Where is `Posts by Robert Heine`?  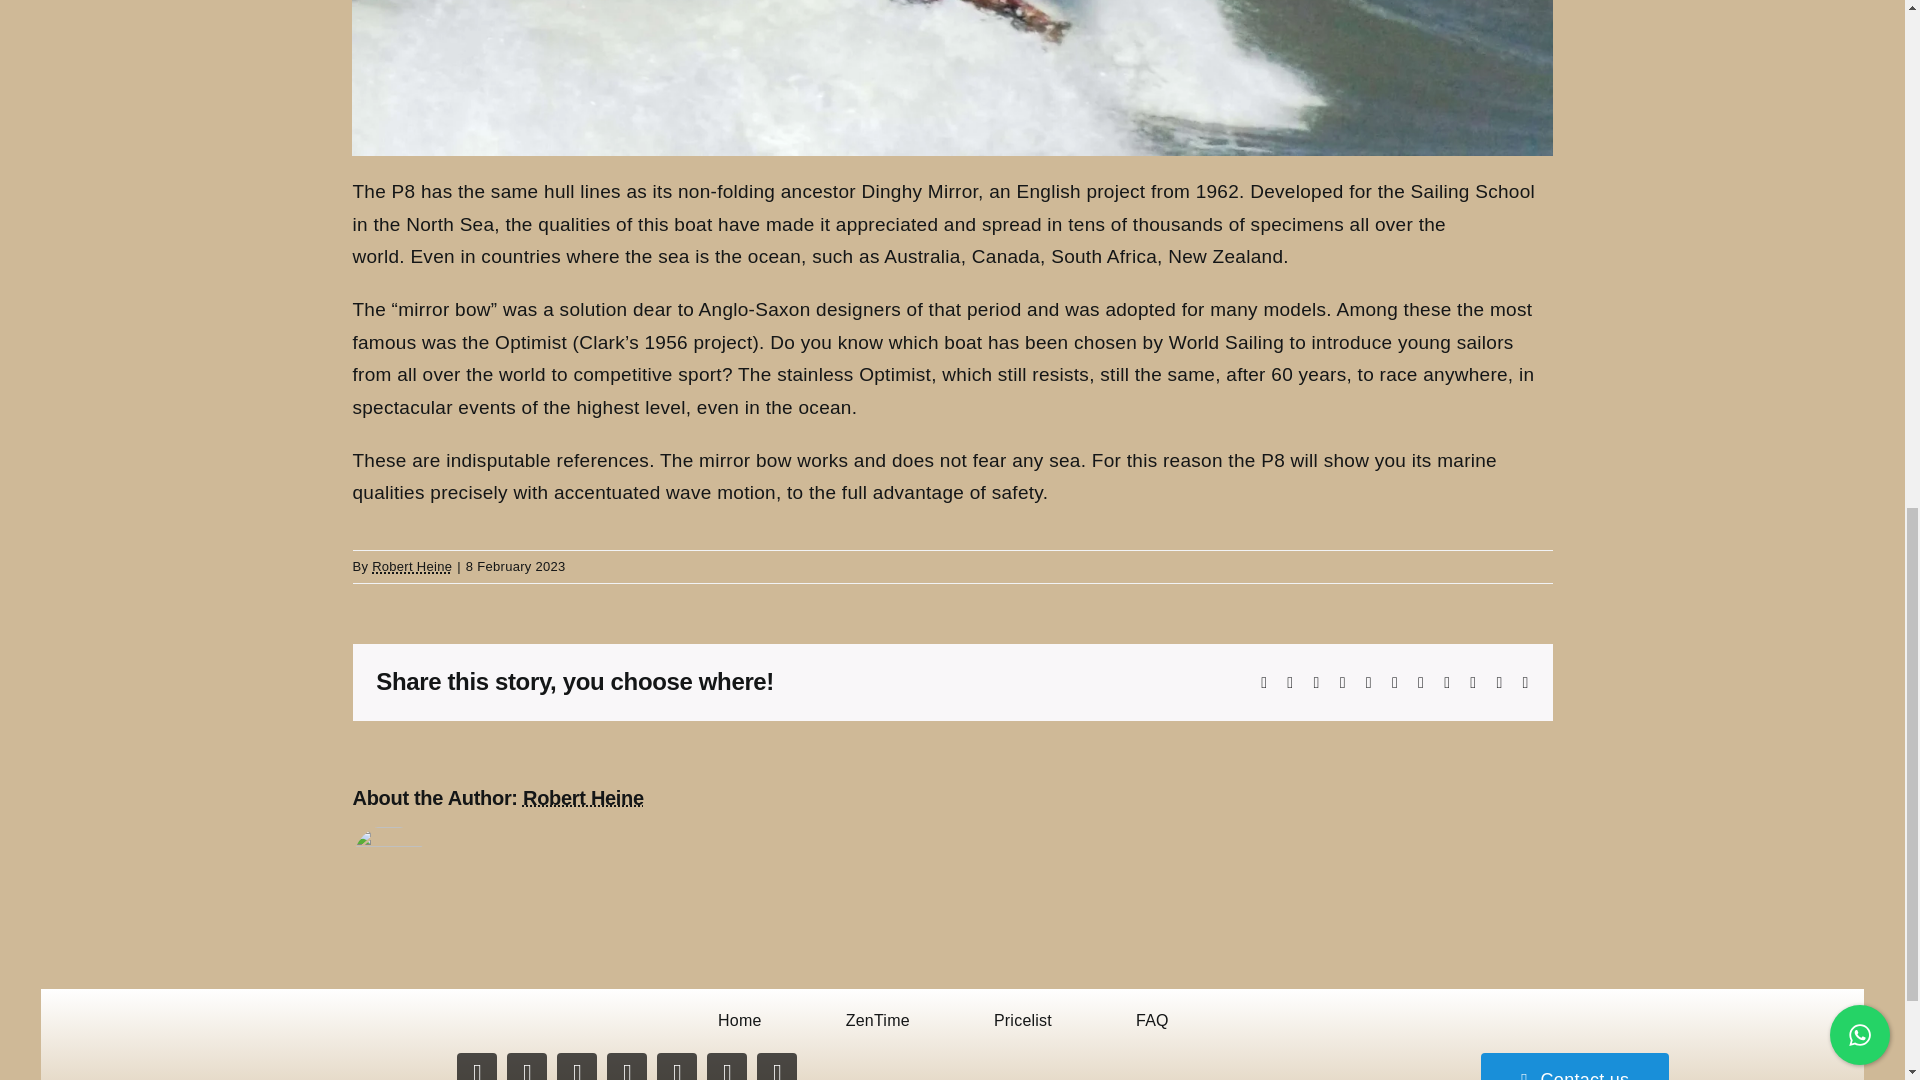 Posts by Robert Heine is located at coordinates (412, 566).